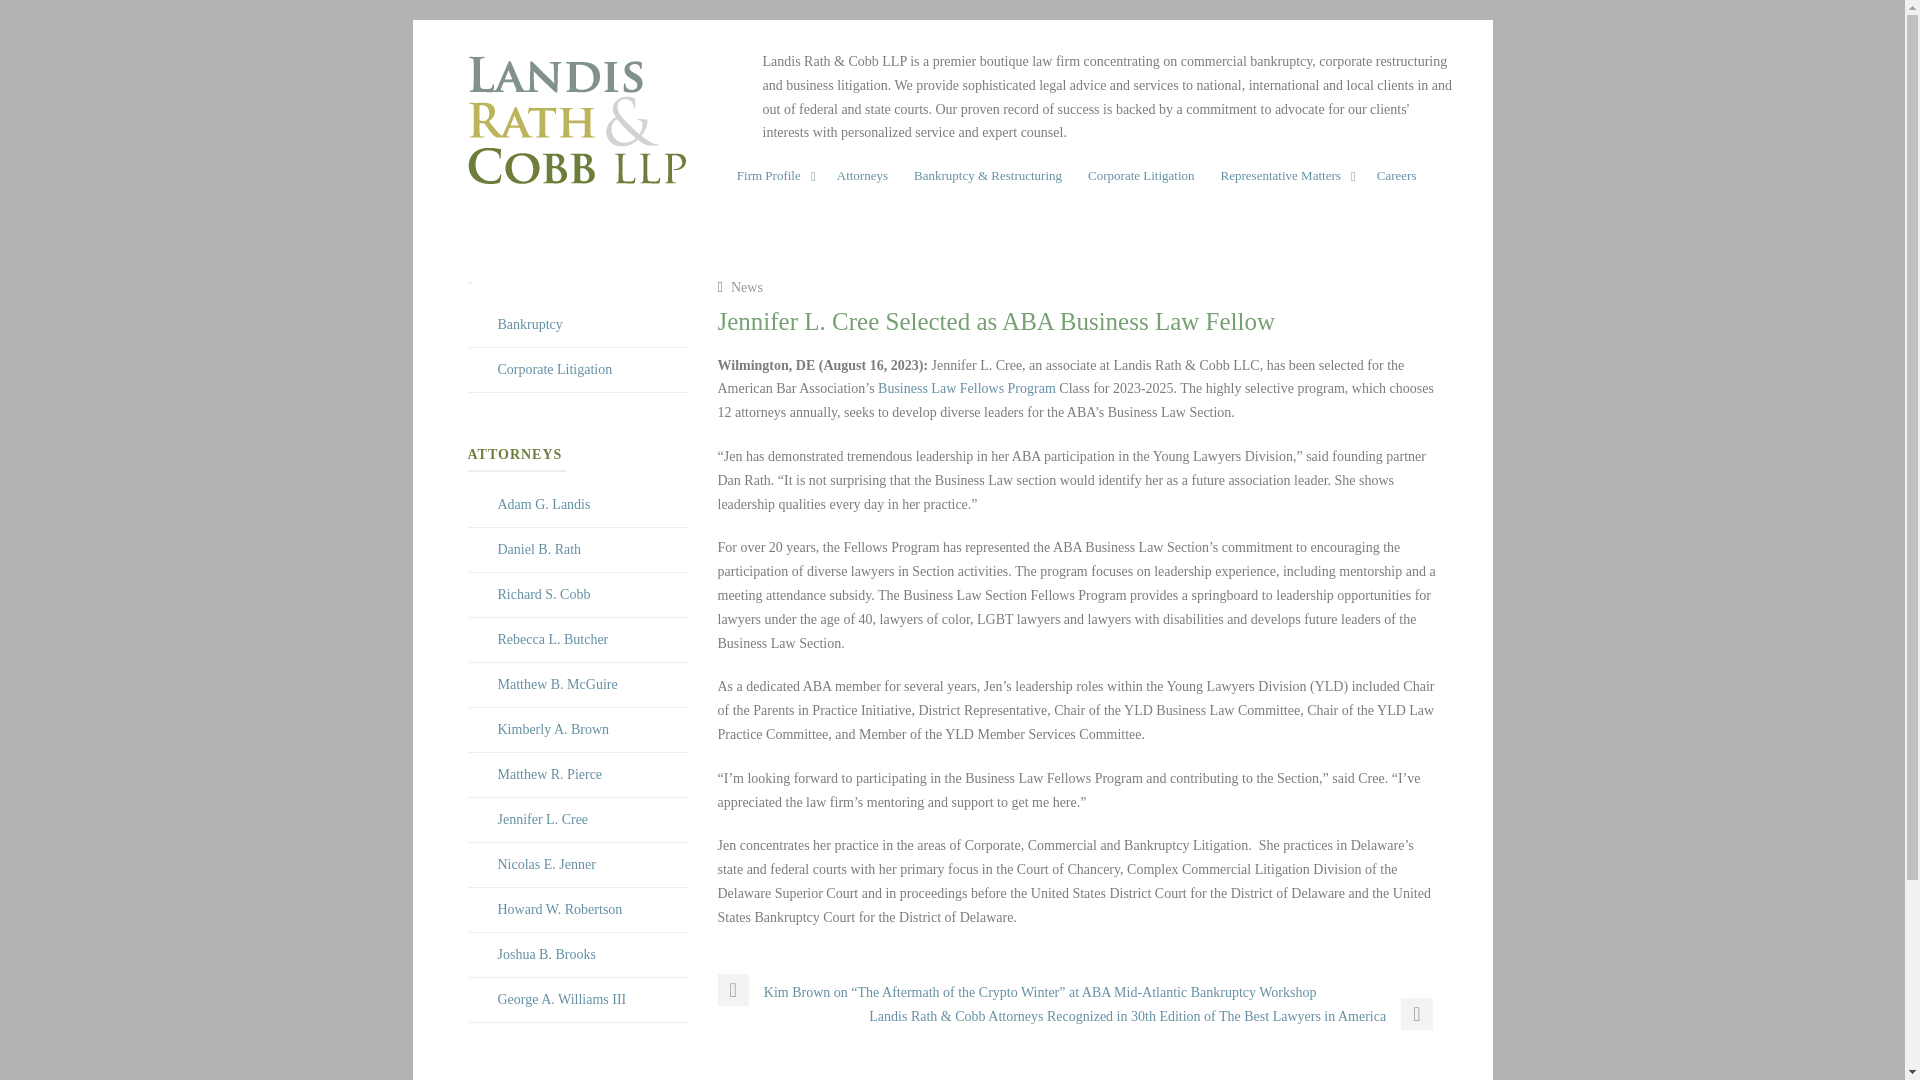 The height and width of the screenshot is (1080, 1920). Describe the element at coordinates (774, 181) in the screenshot. I see `Firm Profile` at that location.